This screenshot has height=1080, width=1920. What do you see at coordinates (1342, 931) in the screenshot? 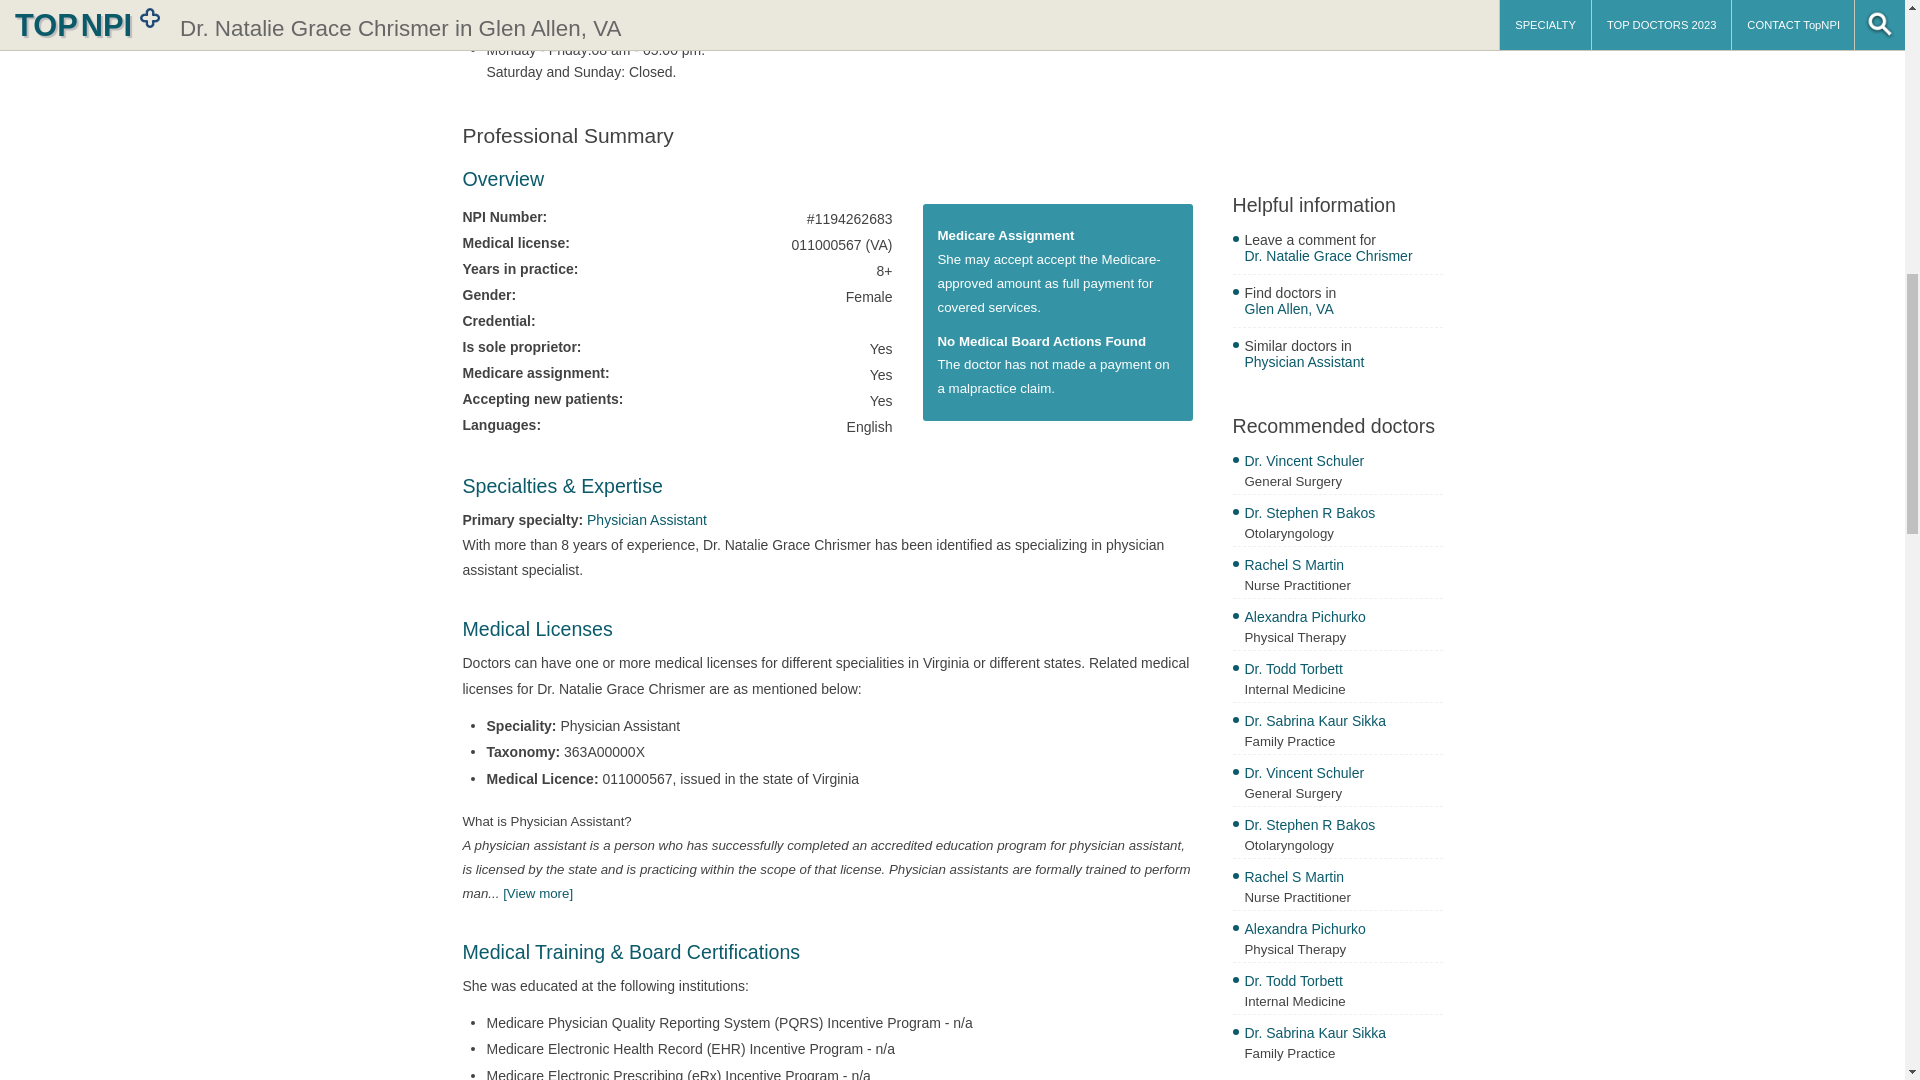
I see `Alexandra Pichurko` at bounding box center [1342, 931].